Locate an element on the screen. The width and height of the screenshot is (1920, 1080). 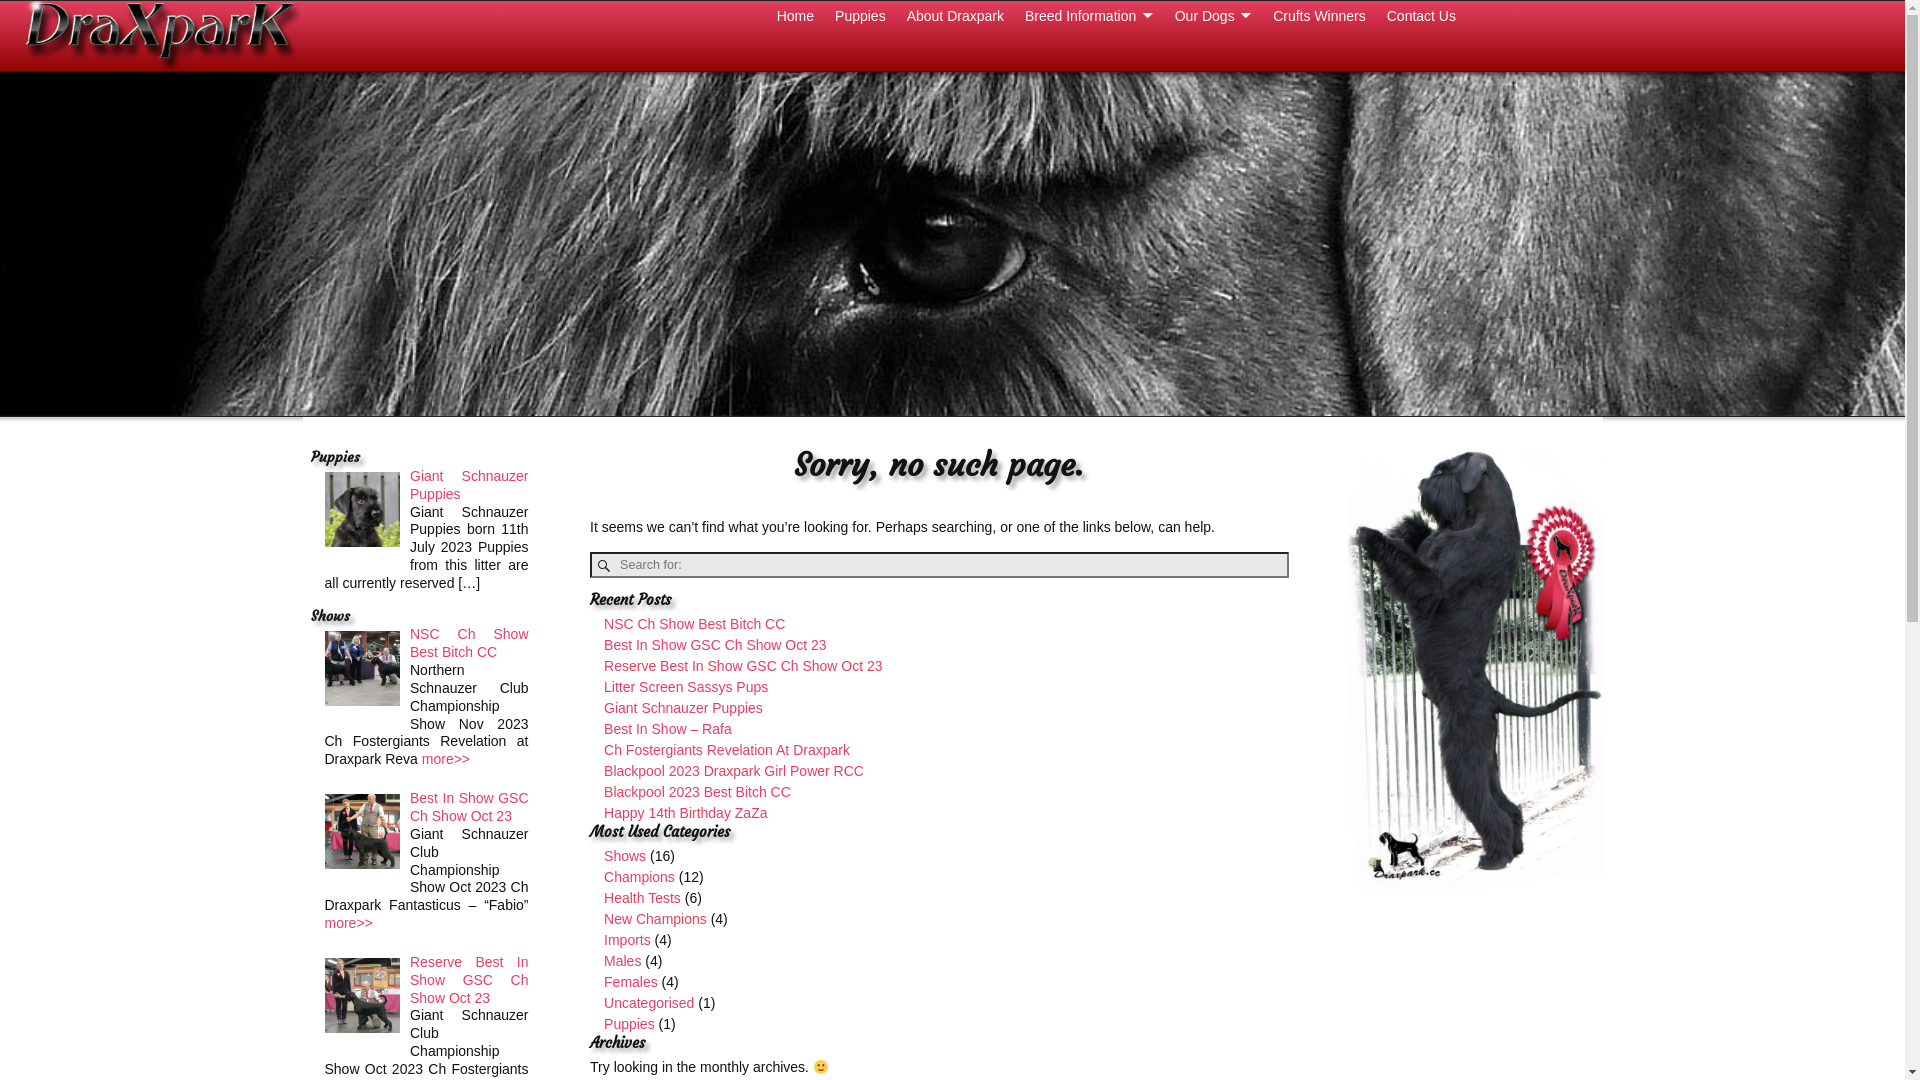
New Champions is located at coordinates (656, 919).